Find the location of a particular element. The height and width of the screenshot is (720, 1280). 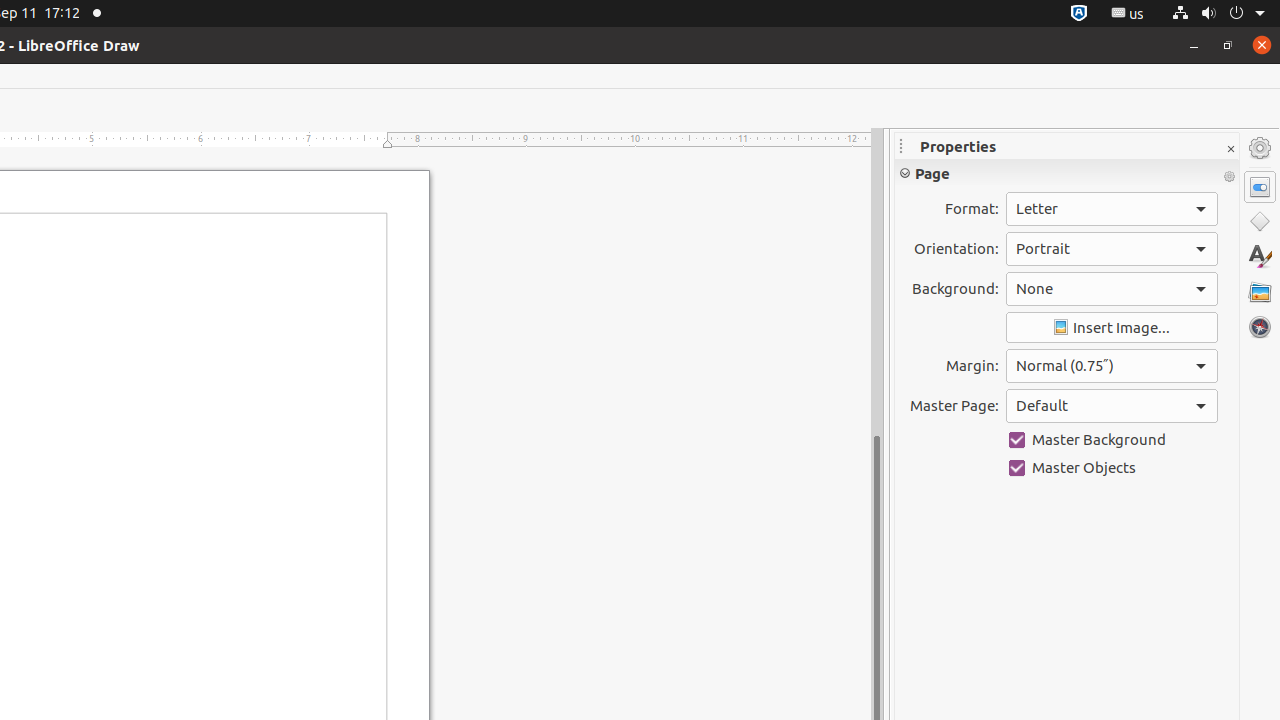

System is located at coordinates (1218, 14).